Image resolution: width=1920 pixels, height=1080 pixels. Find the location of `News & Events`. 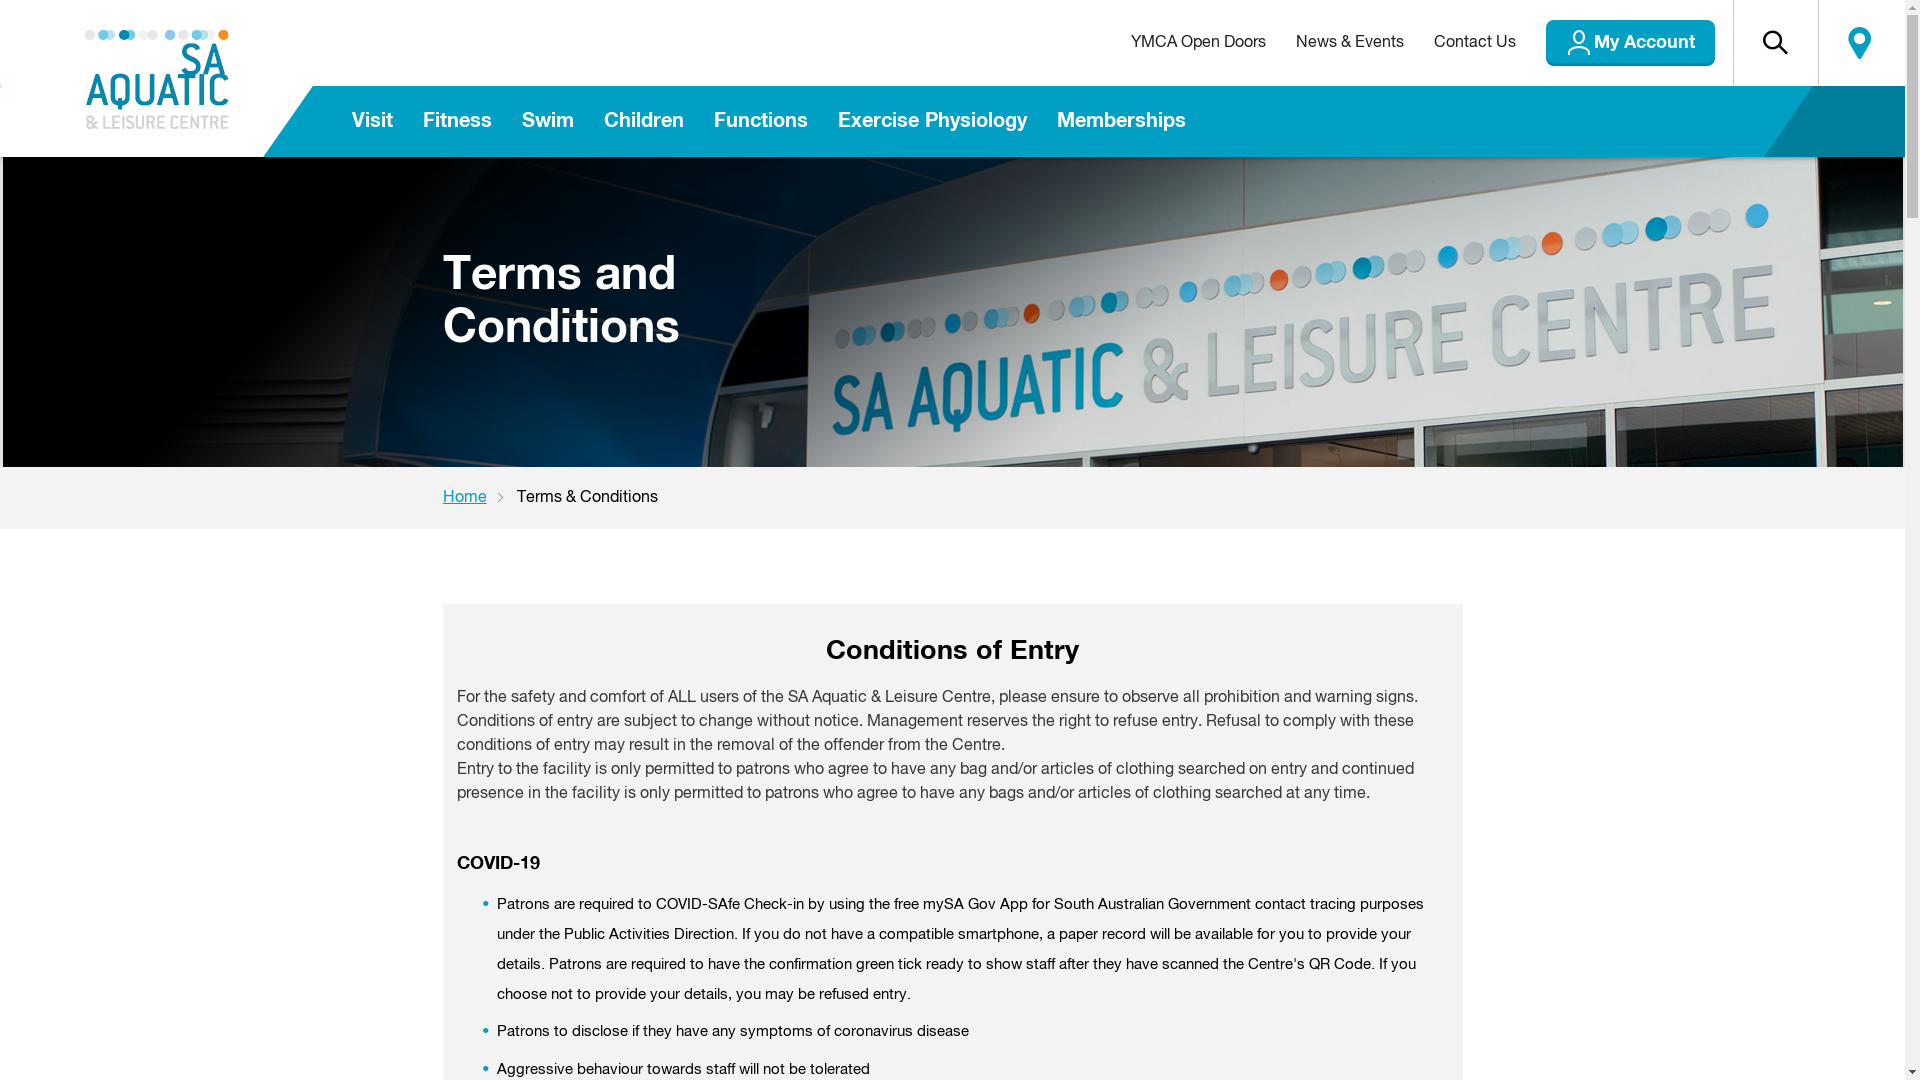

News & Events is located at coordinates (1349, 43).